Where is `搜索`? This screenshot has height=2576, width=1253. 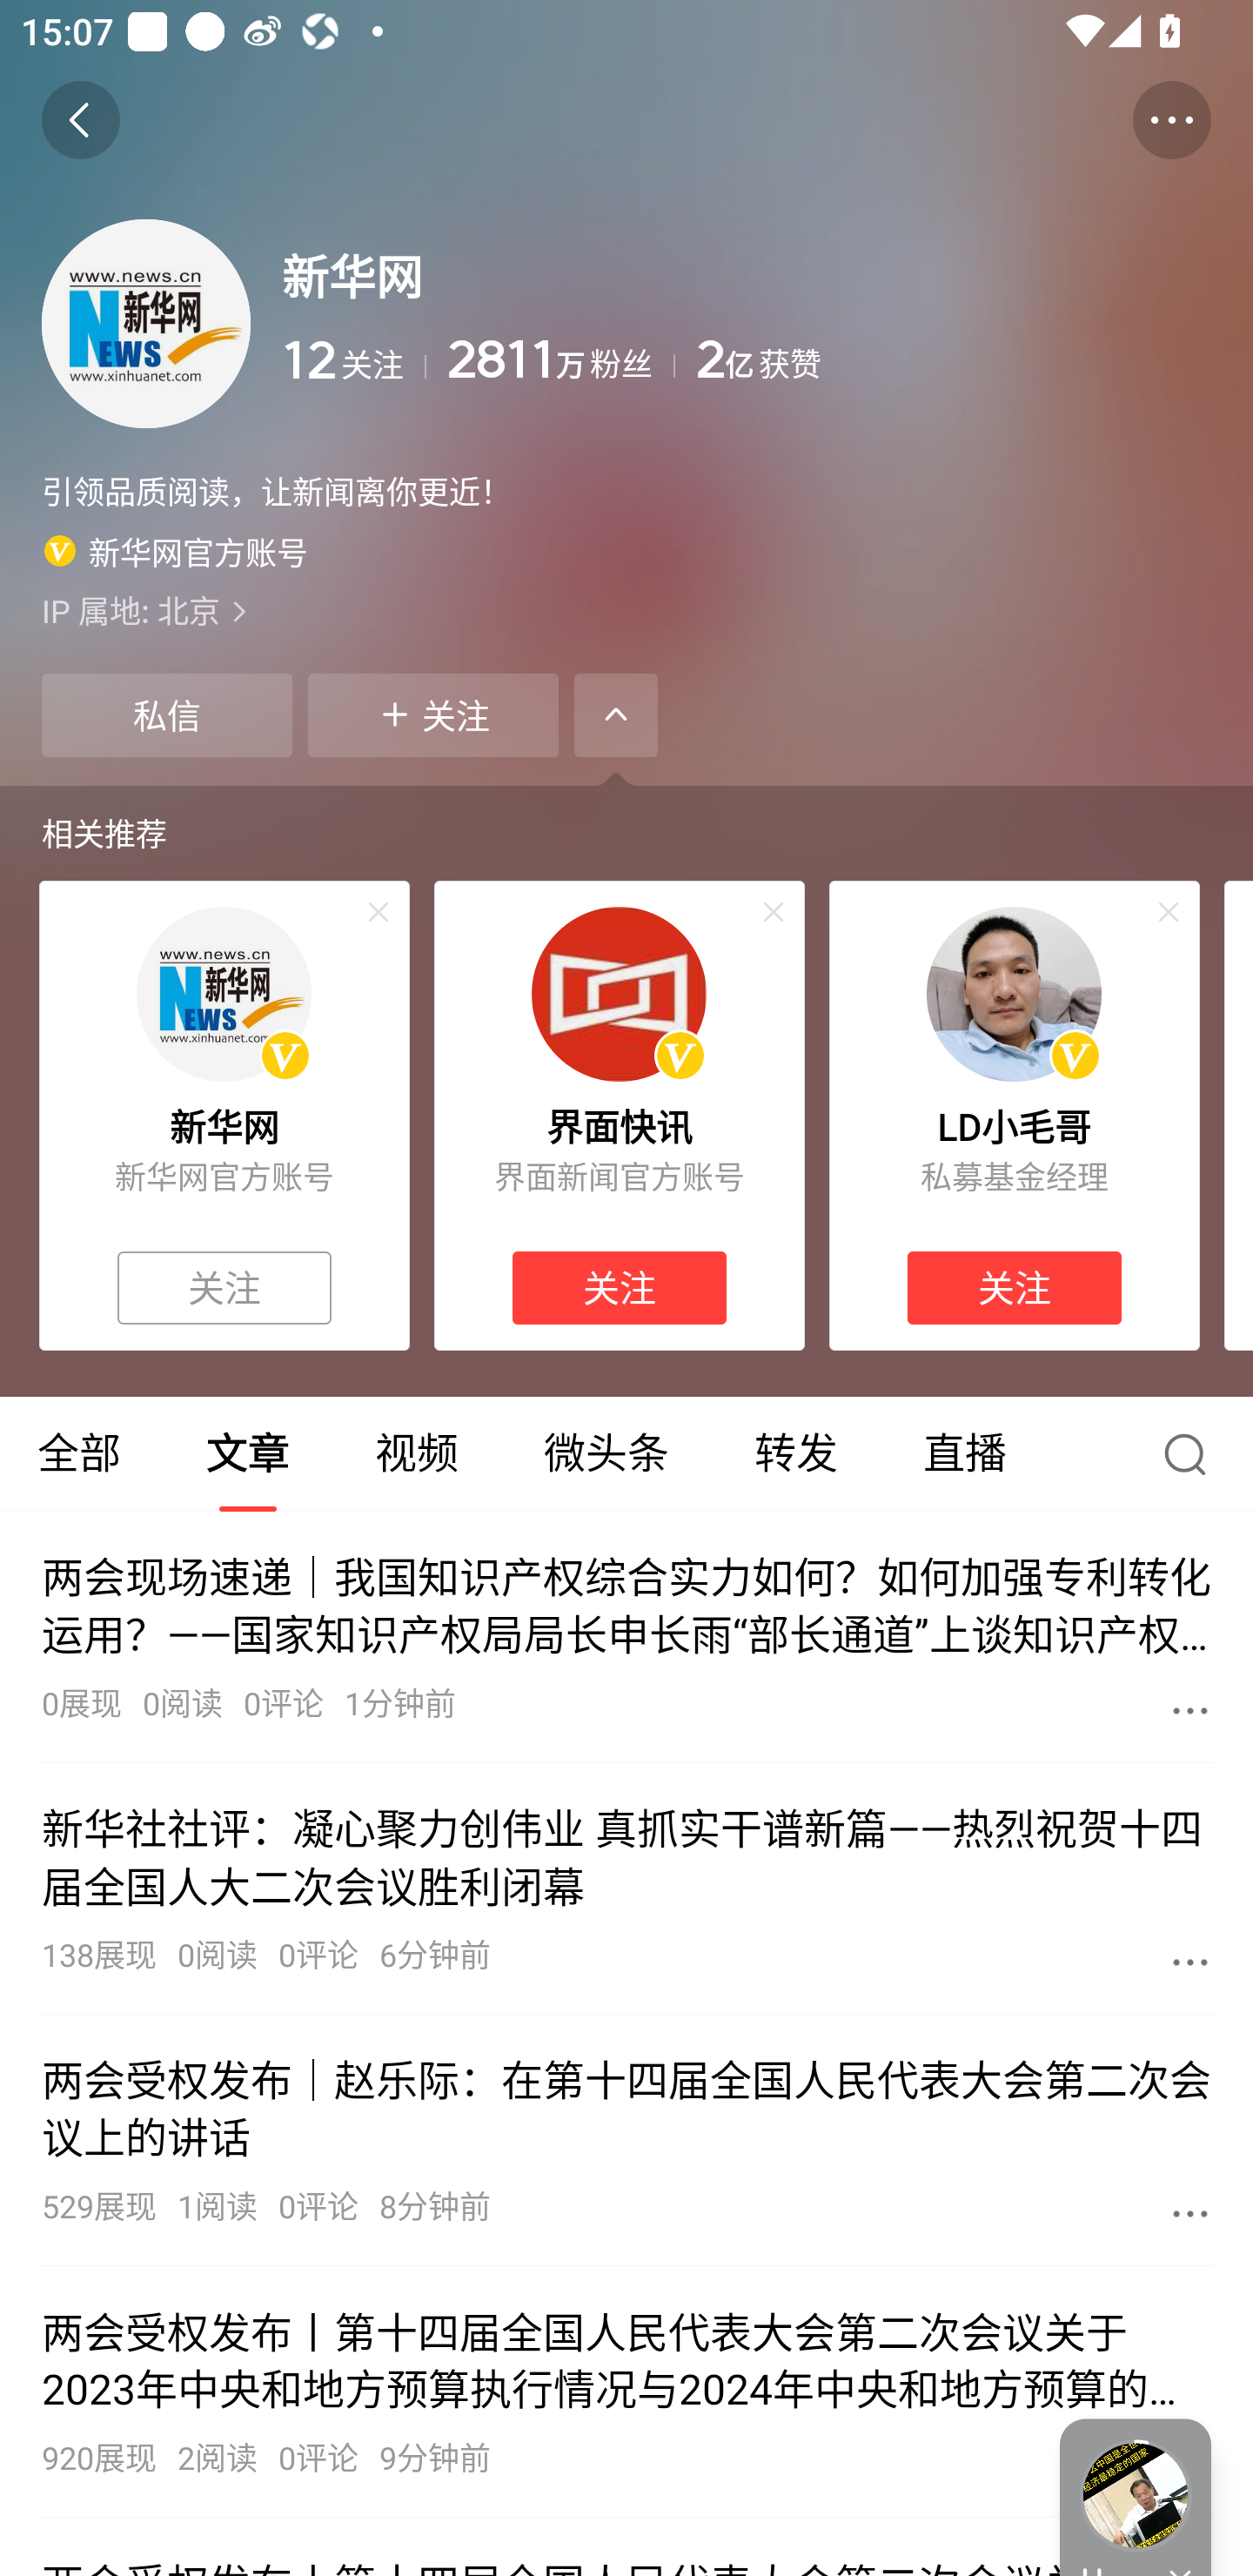 搜索 is located at coordinates (1192, 1453).